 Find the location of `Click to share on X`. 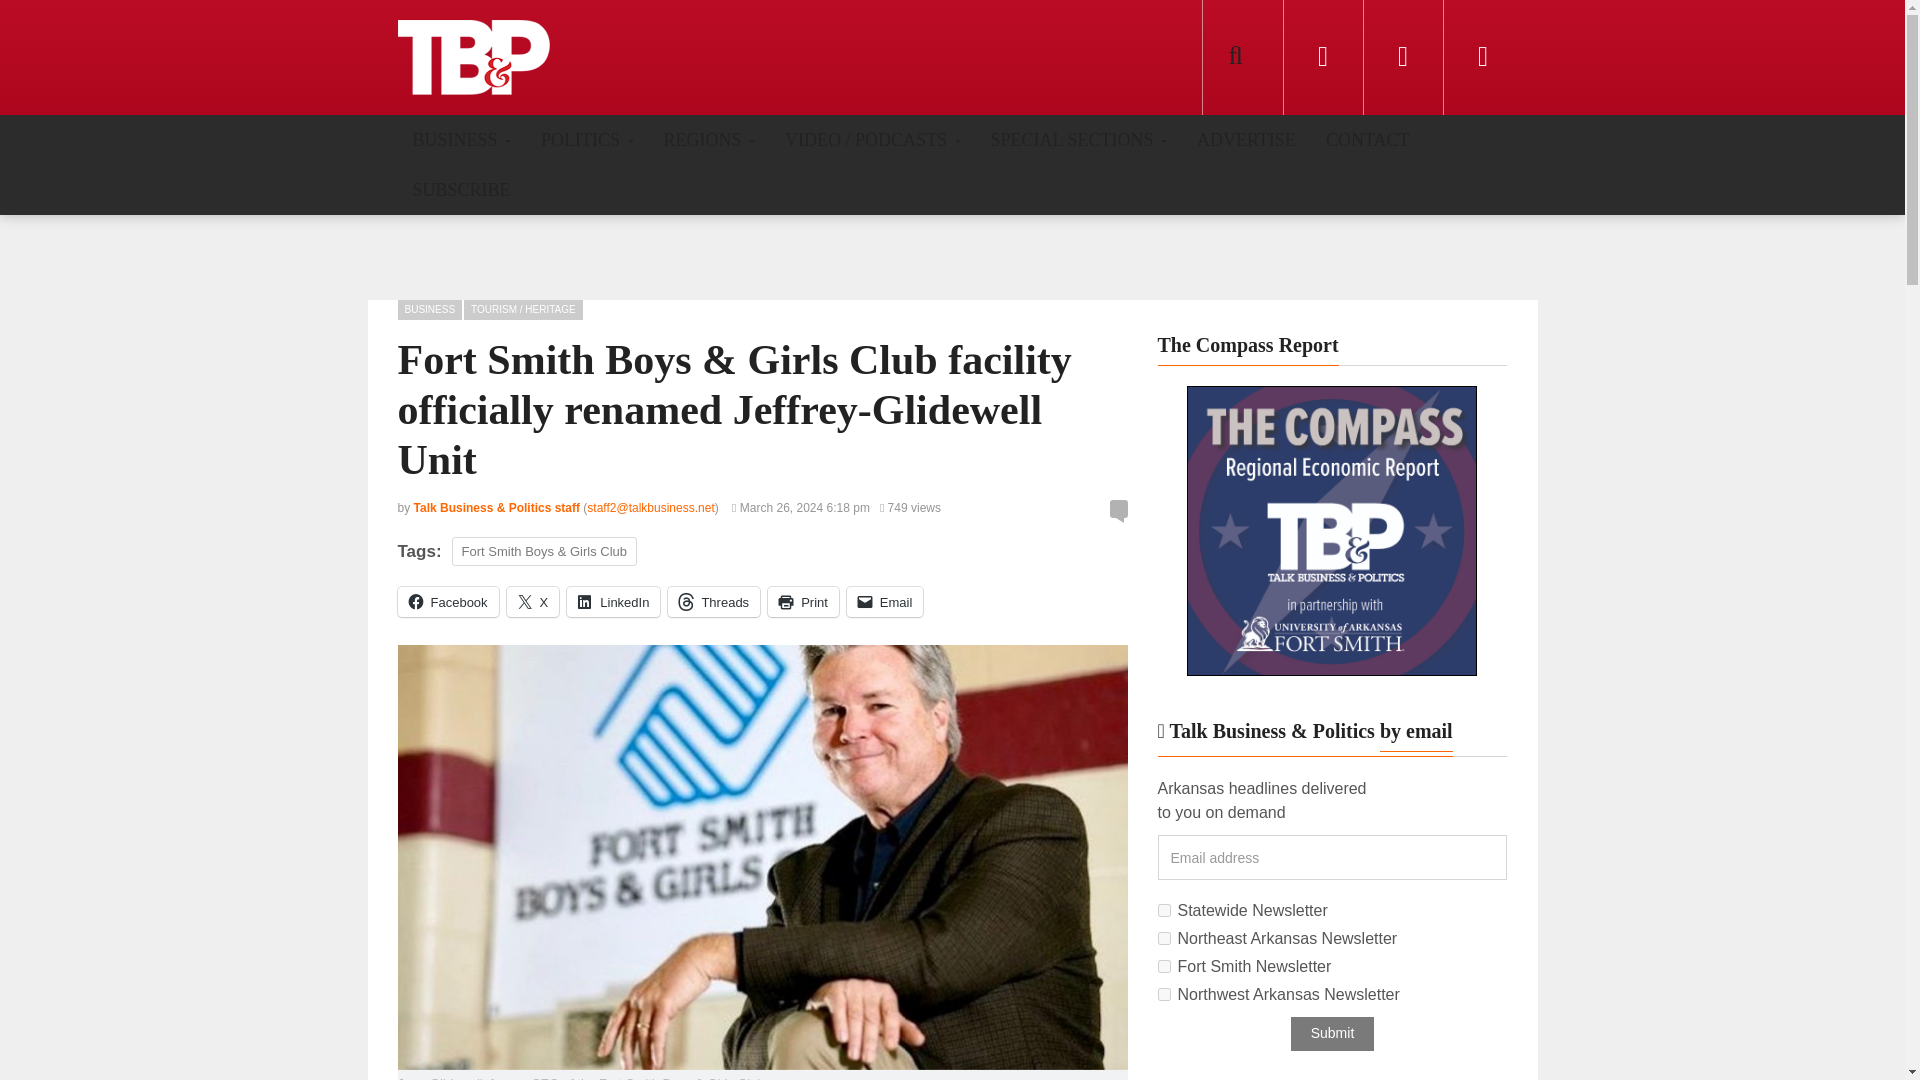

Click to share on X is located at coordinates (533, 602).